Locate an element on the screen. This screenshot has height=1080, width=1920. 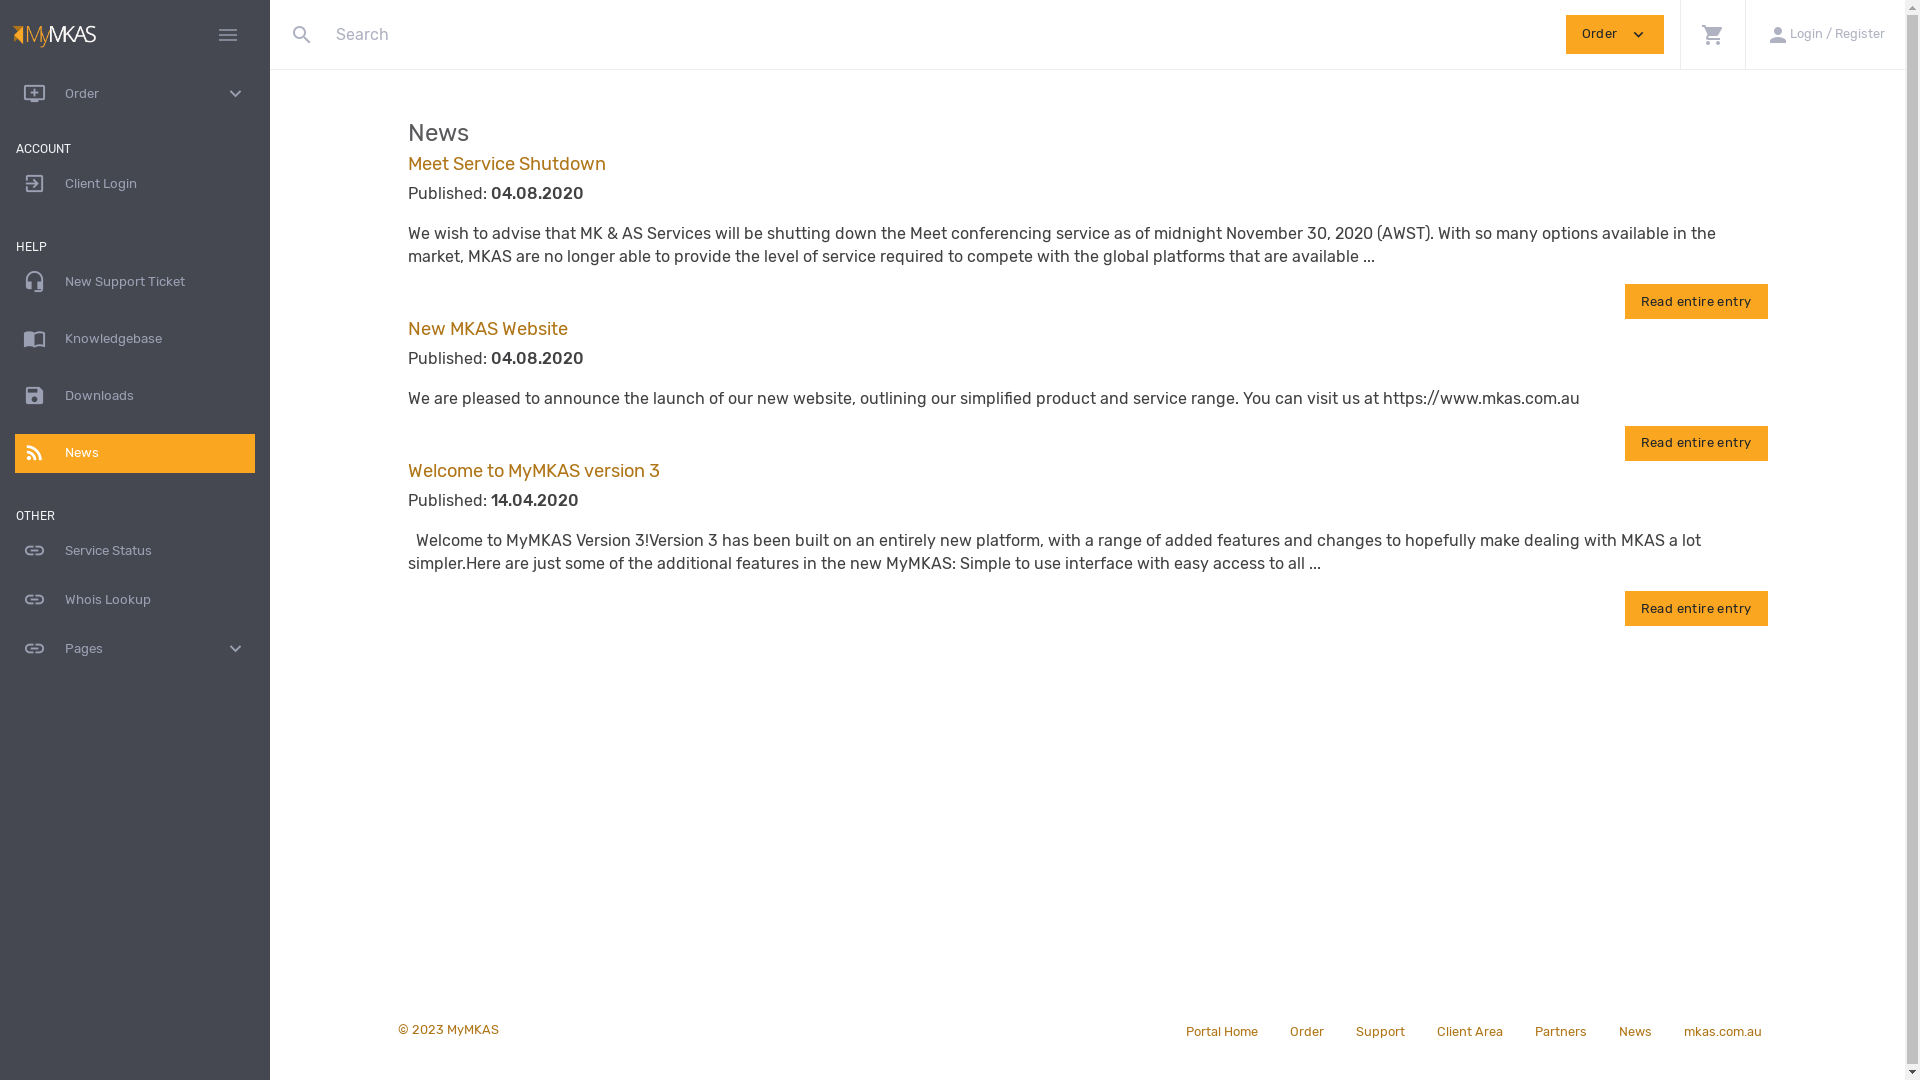
link Pages
expand_more is located at coordinates (135, 650).